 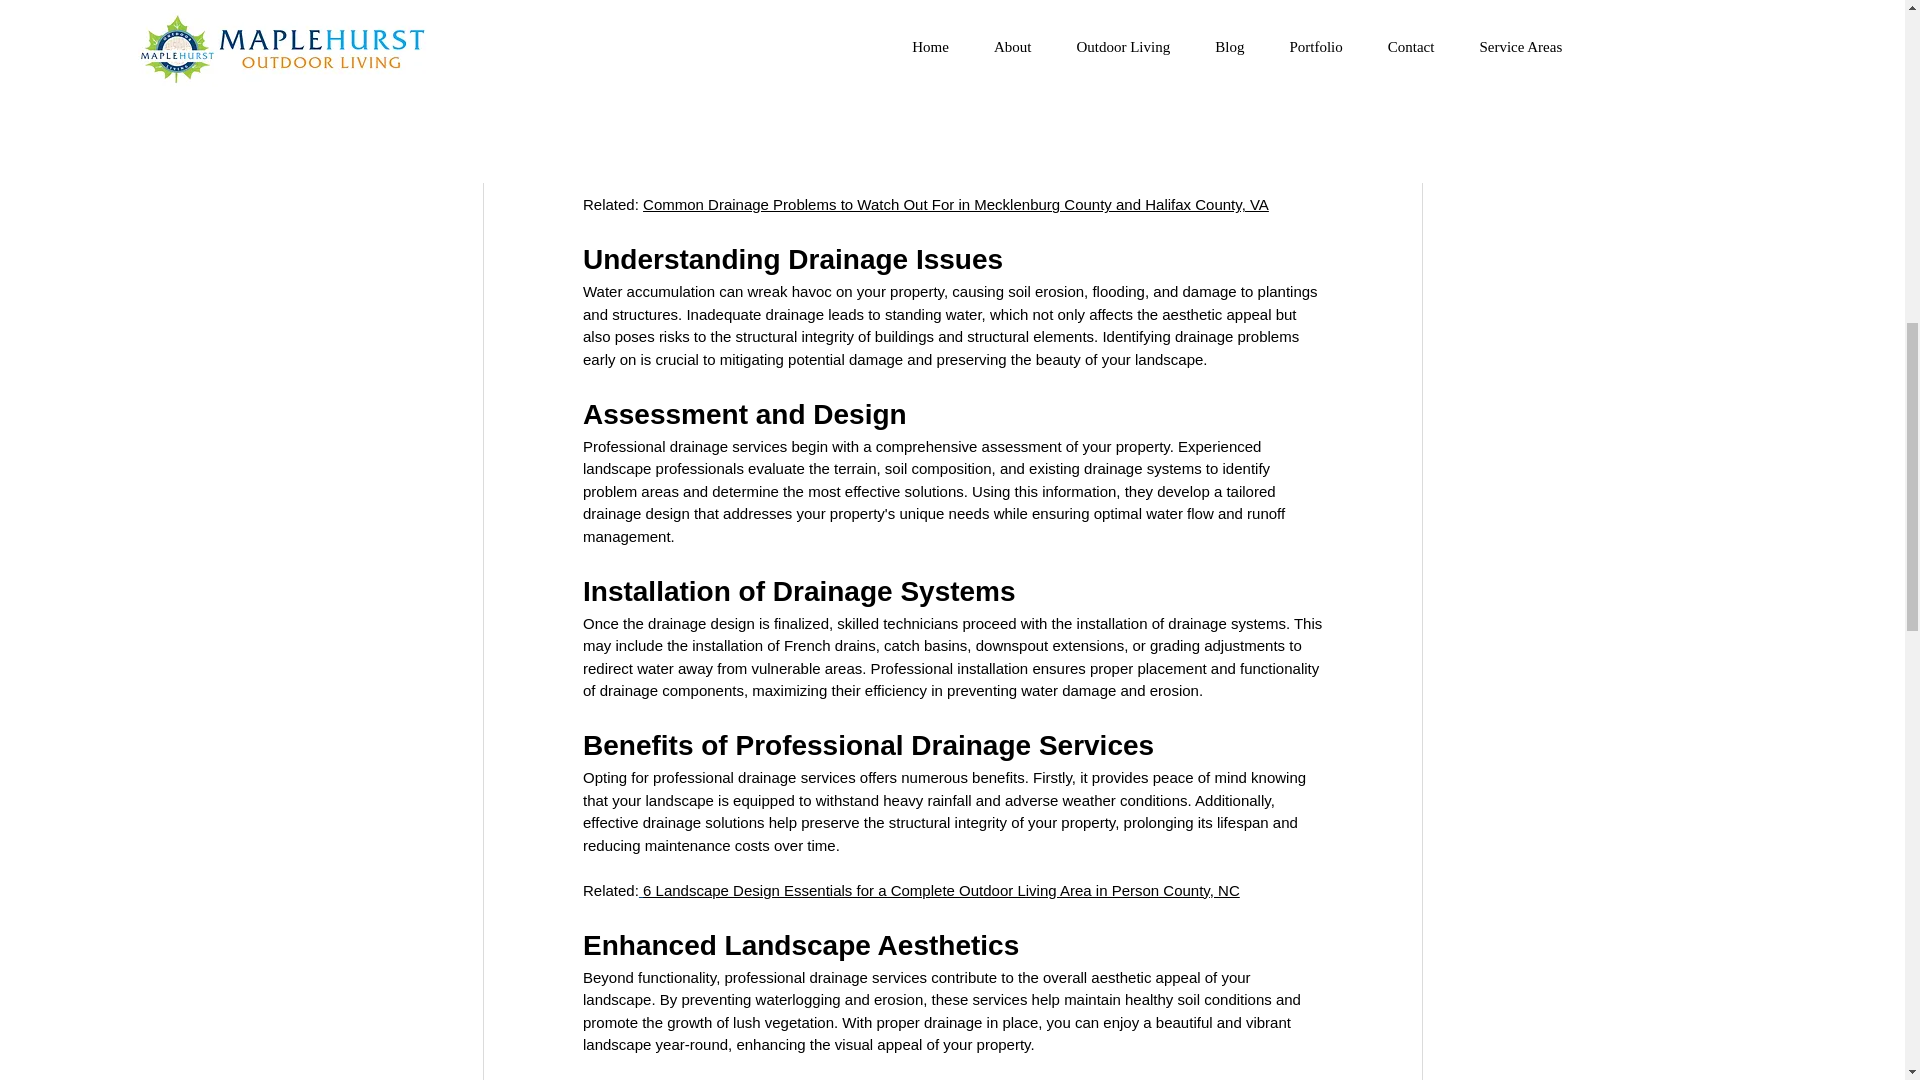 I want to click on Mecklenburg County, VA, so click(x=808, y=92).